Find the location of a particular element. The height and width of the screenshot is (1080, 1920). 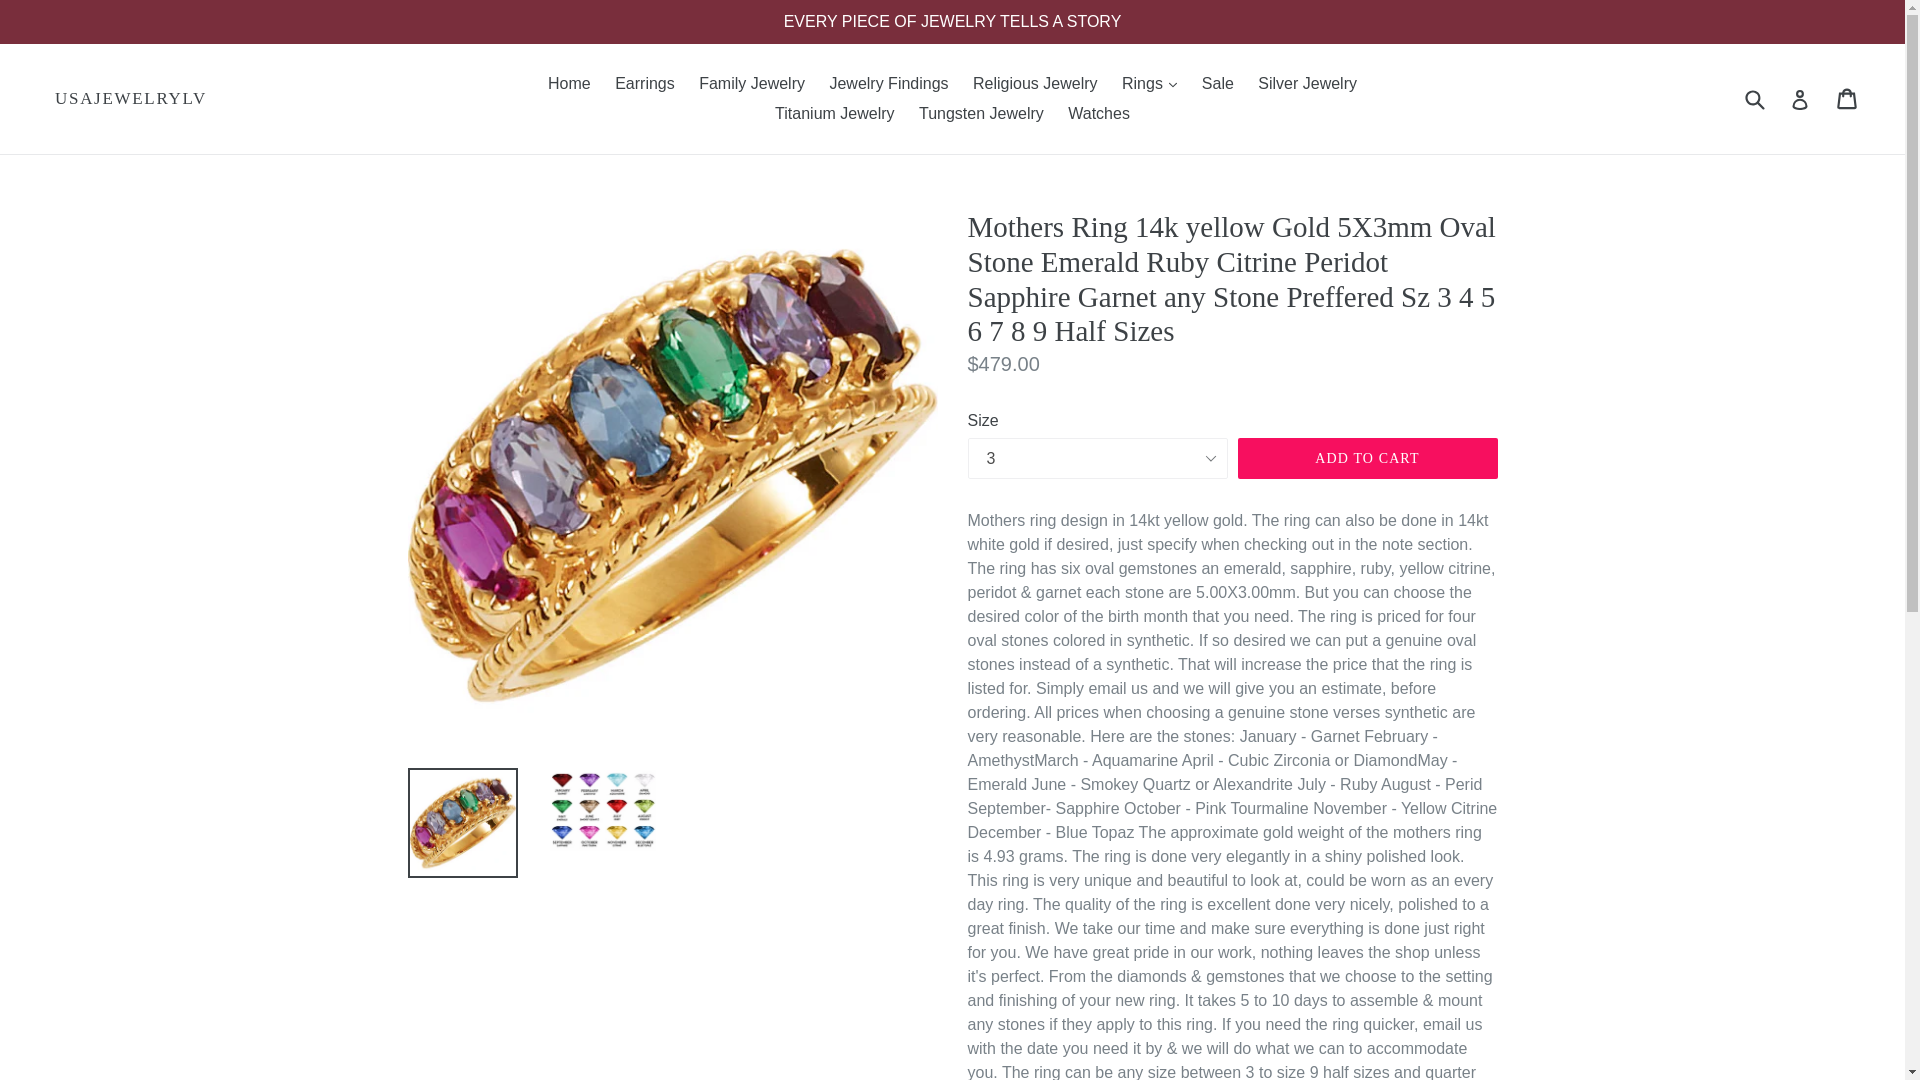

Family Jewelry is located at coordinates (752, 84).